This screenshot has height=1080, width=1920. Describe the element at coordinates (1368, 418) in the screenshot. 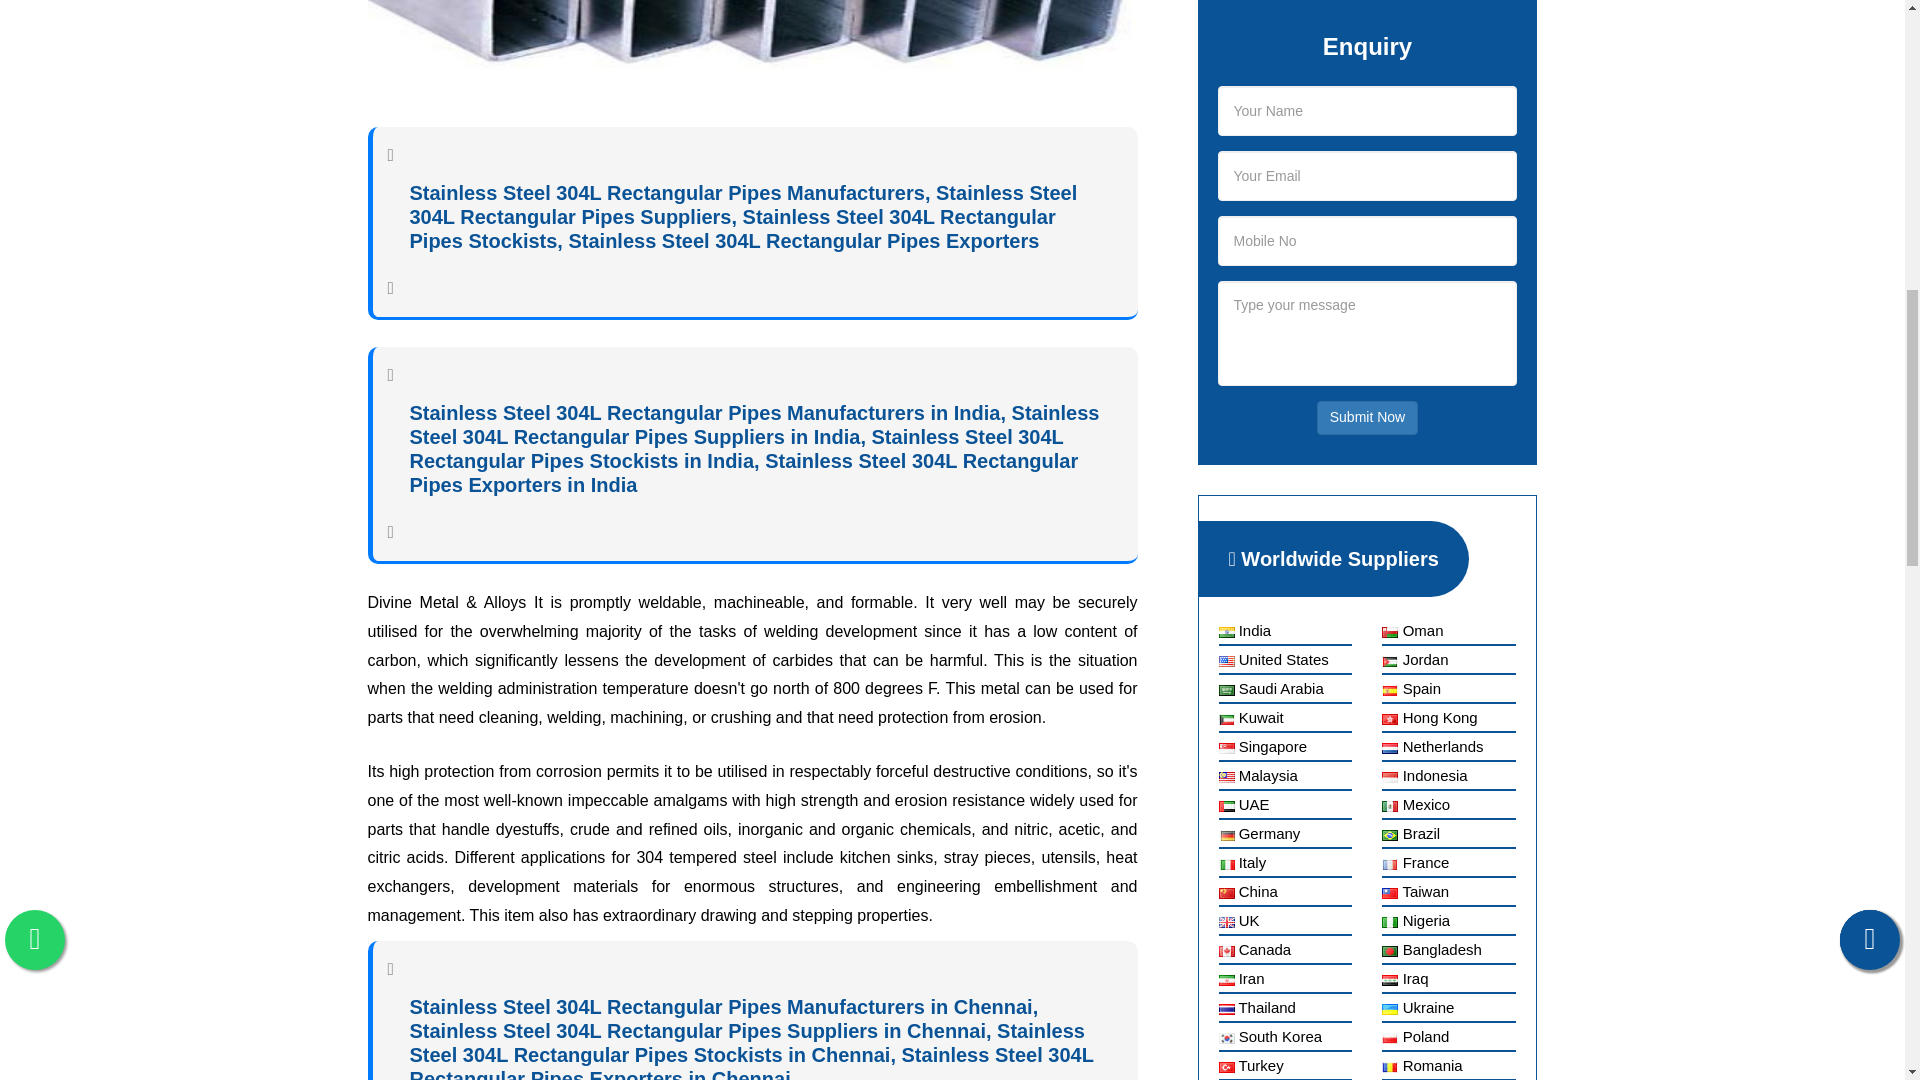

I see `Submit Now` at that location.